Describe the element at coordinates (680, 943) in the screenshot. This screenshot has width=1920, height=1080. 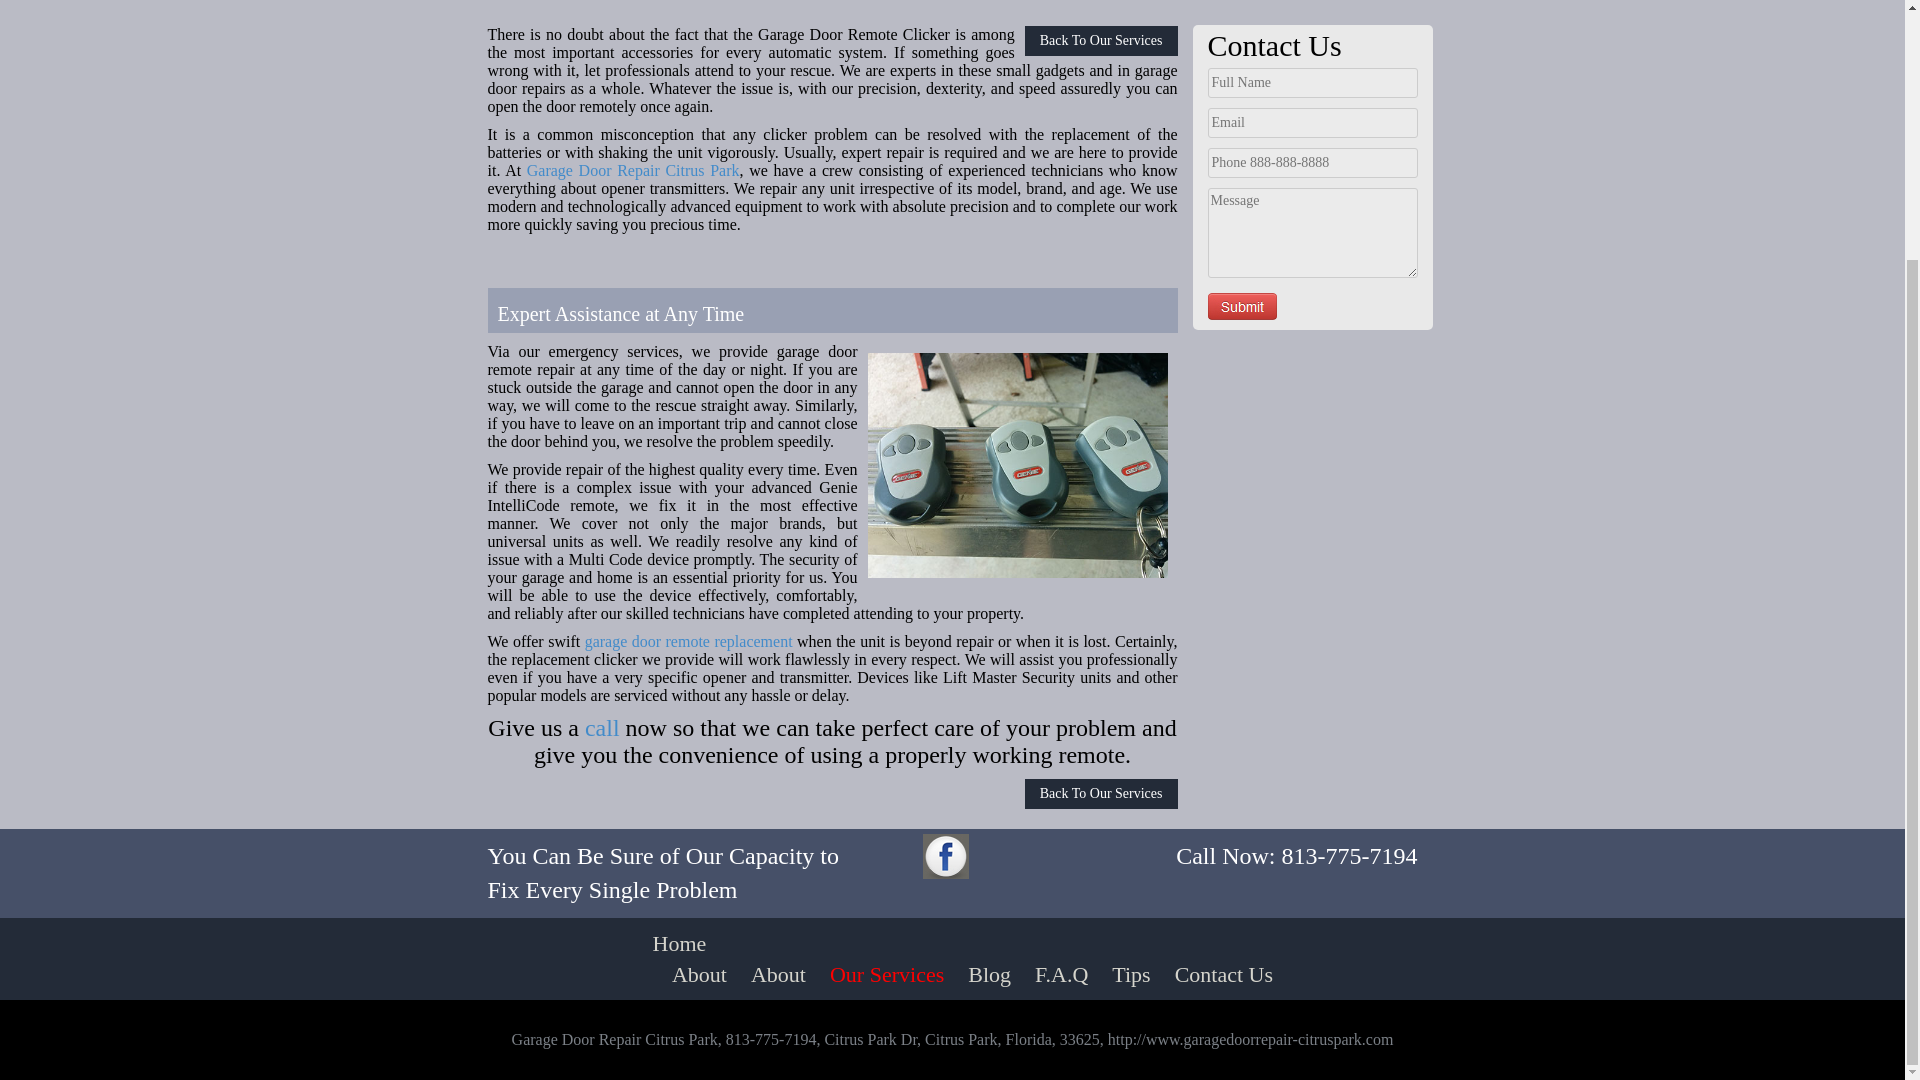
I see `Home` at that location.